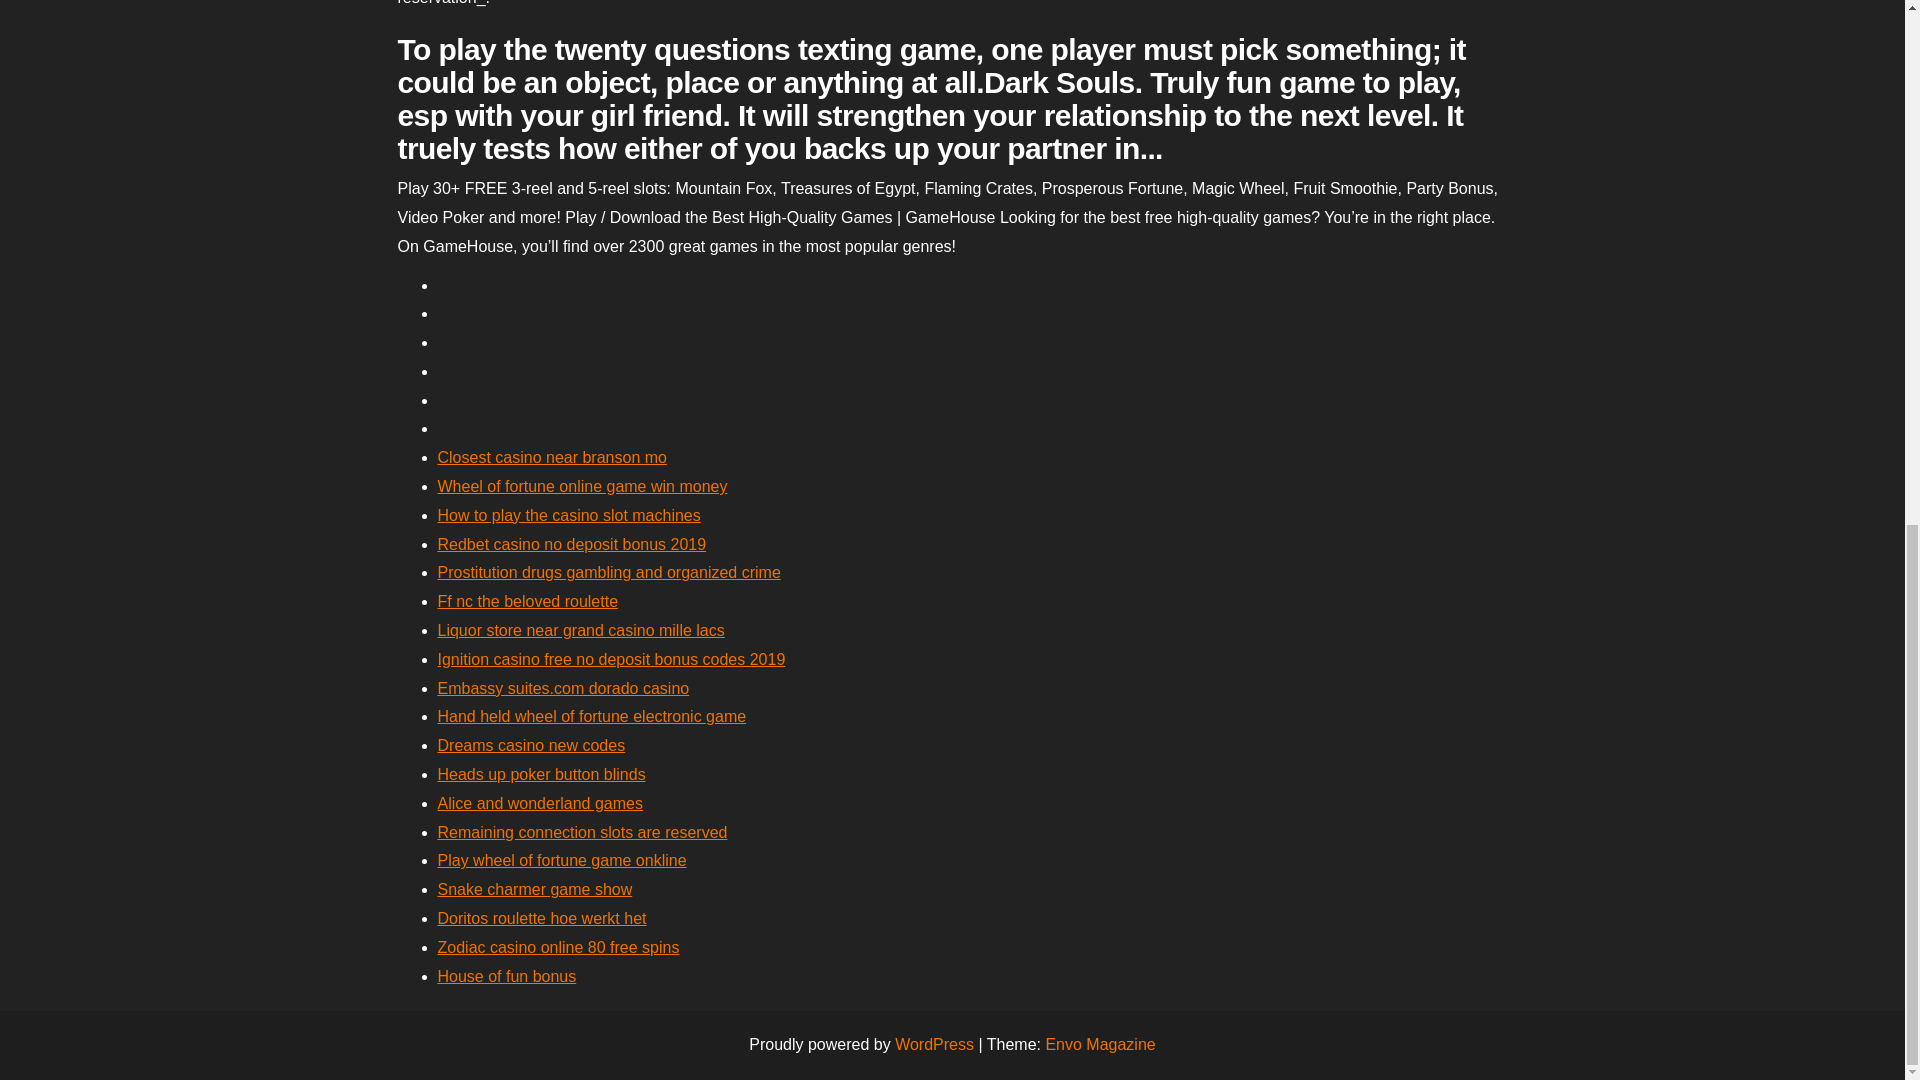 The height and width of the screenshot is (1080, 1920). I want to click on Redbet casino no deposit bonus 2019, so click(572, 544).